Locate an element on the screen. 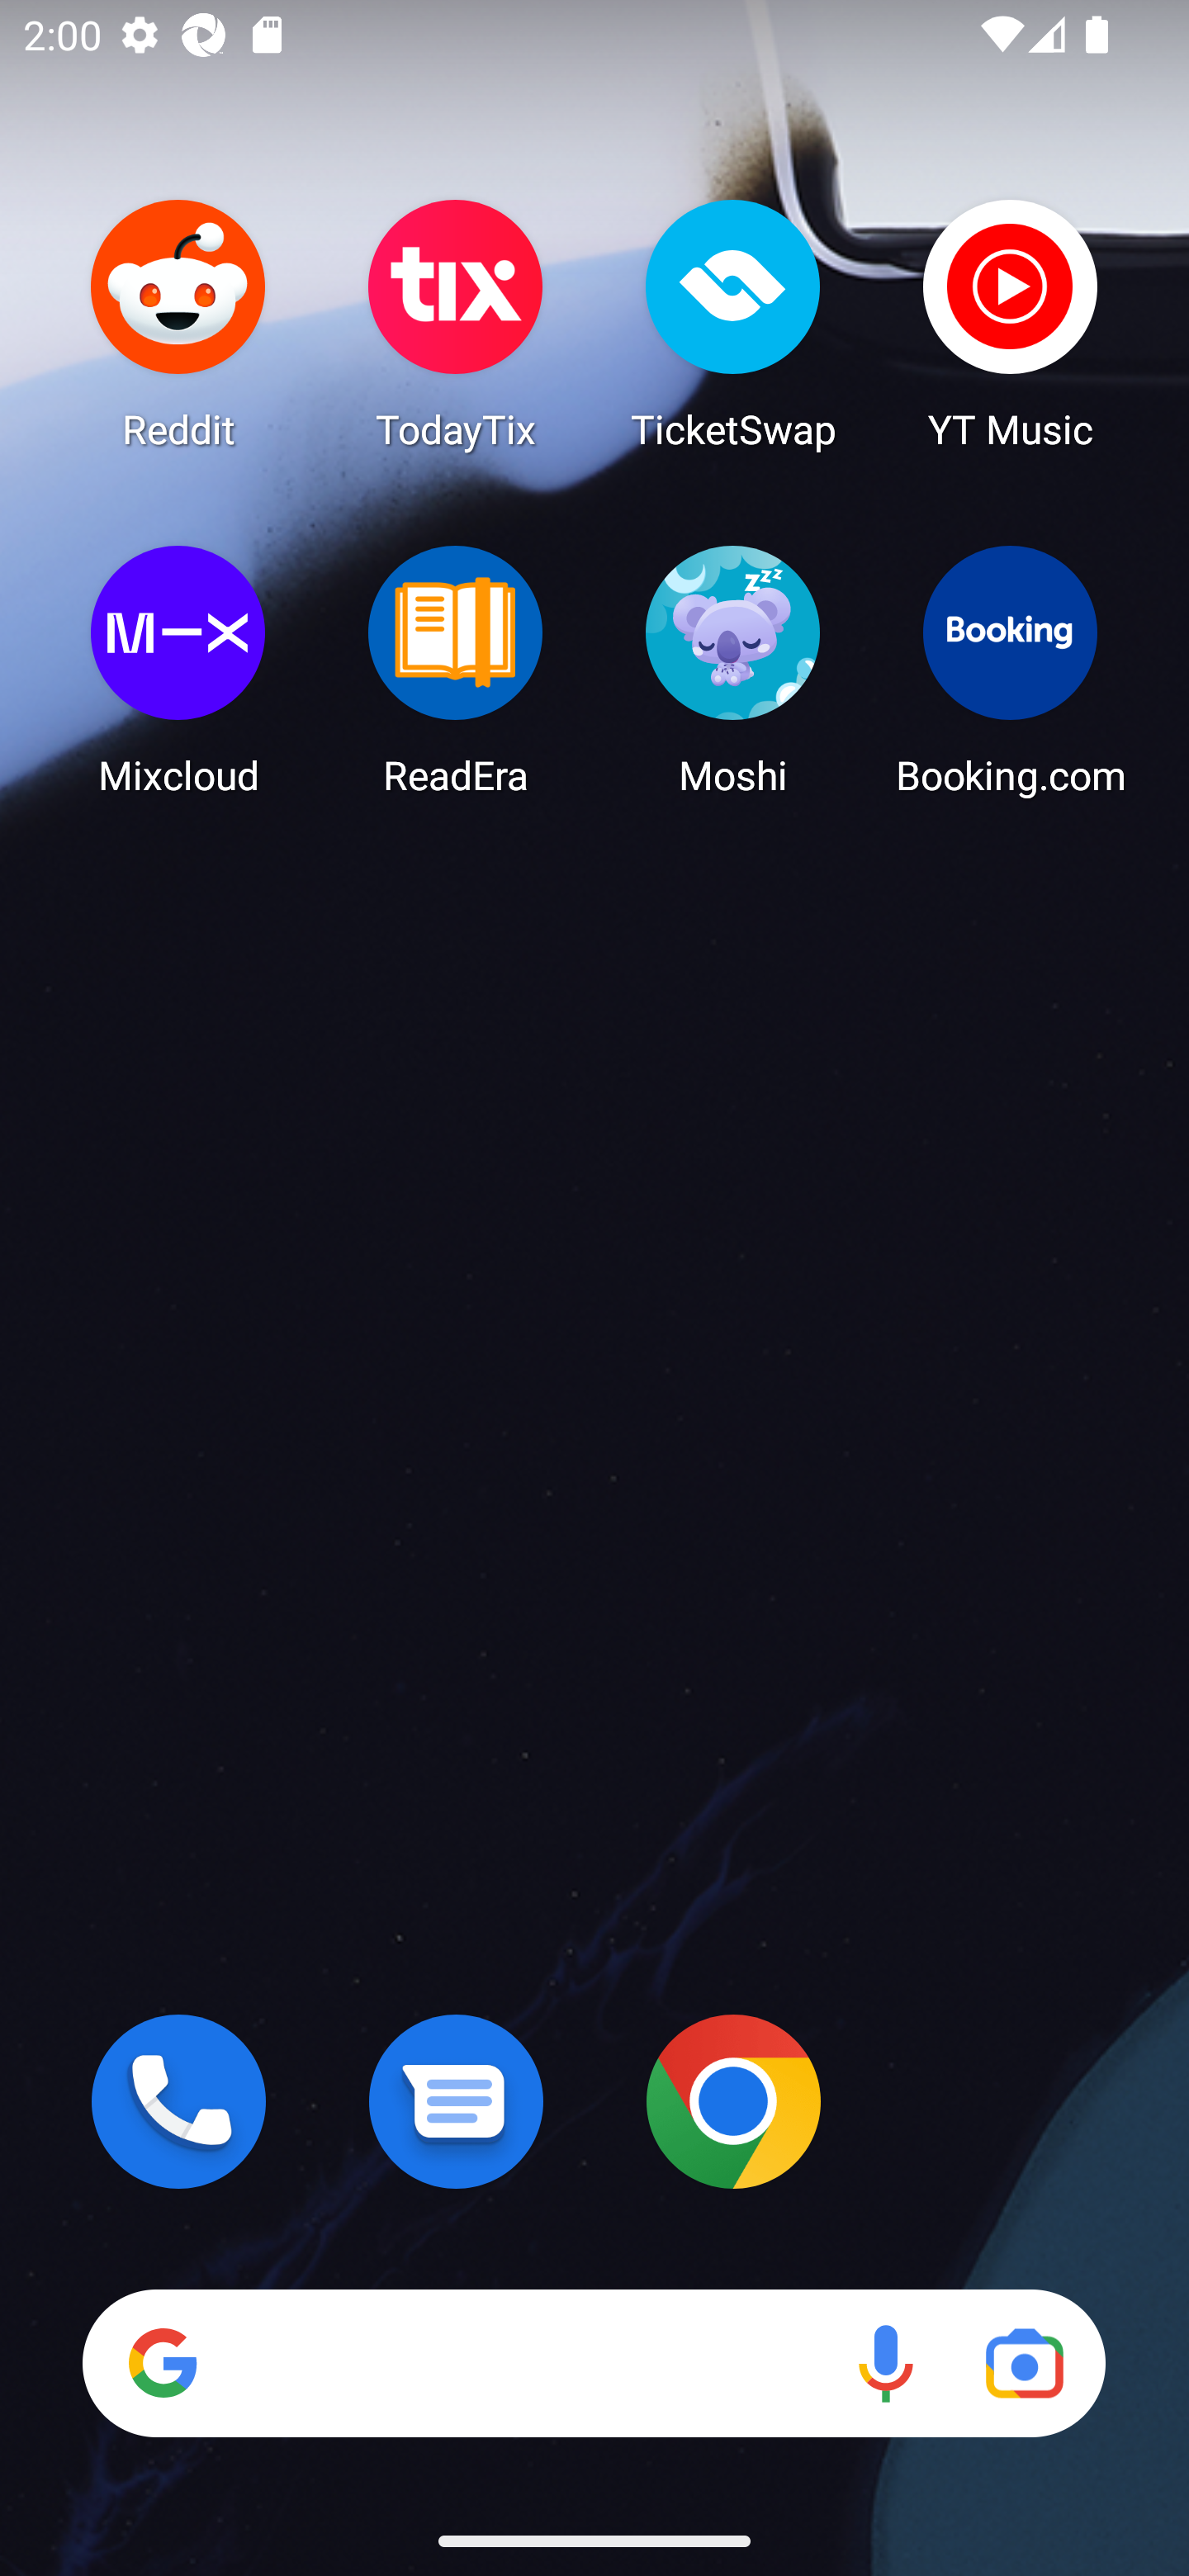 Image resolution: width=1189 pixels, height=2576 pixels. Mixcloud is located at coordinates (178, 670).